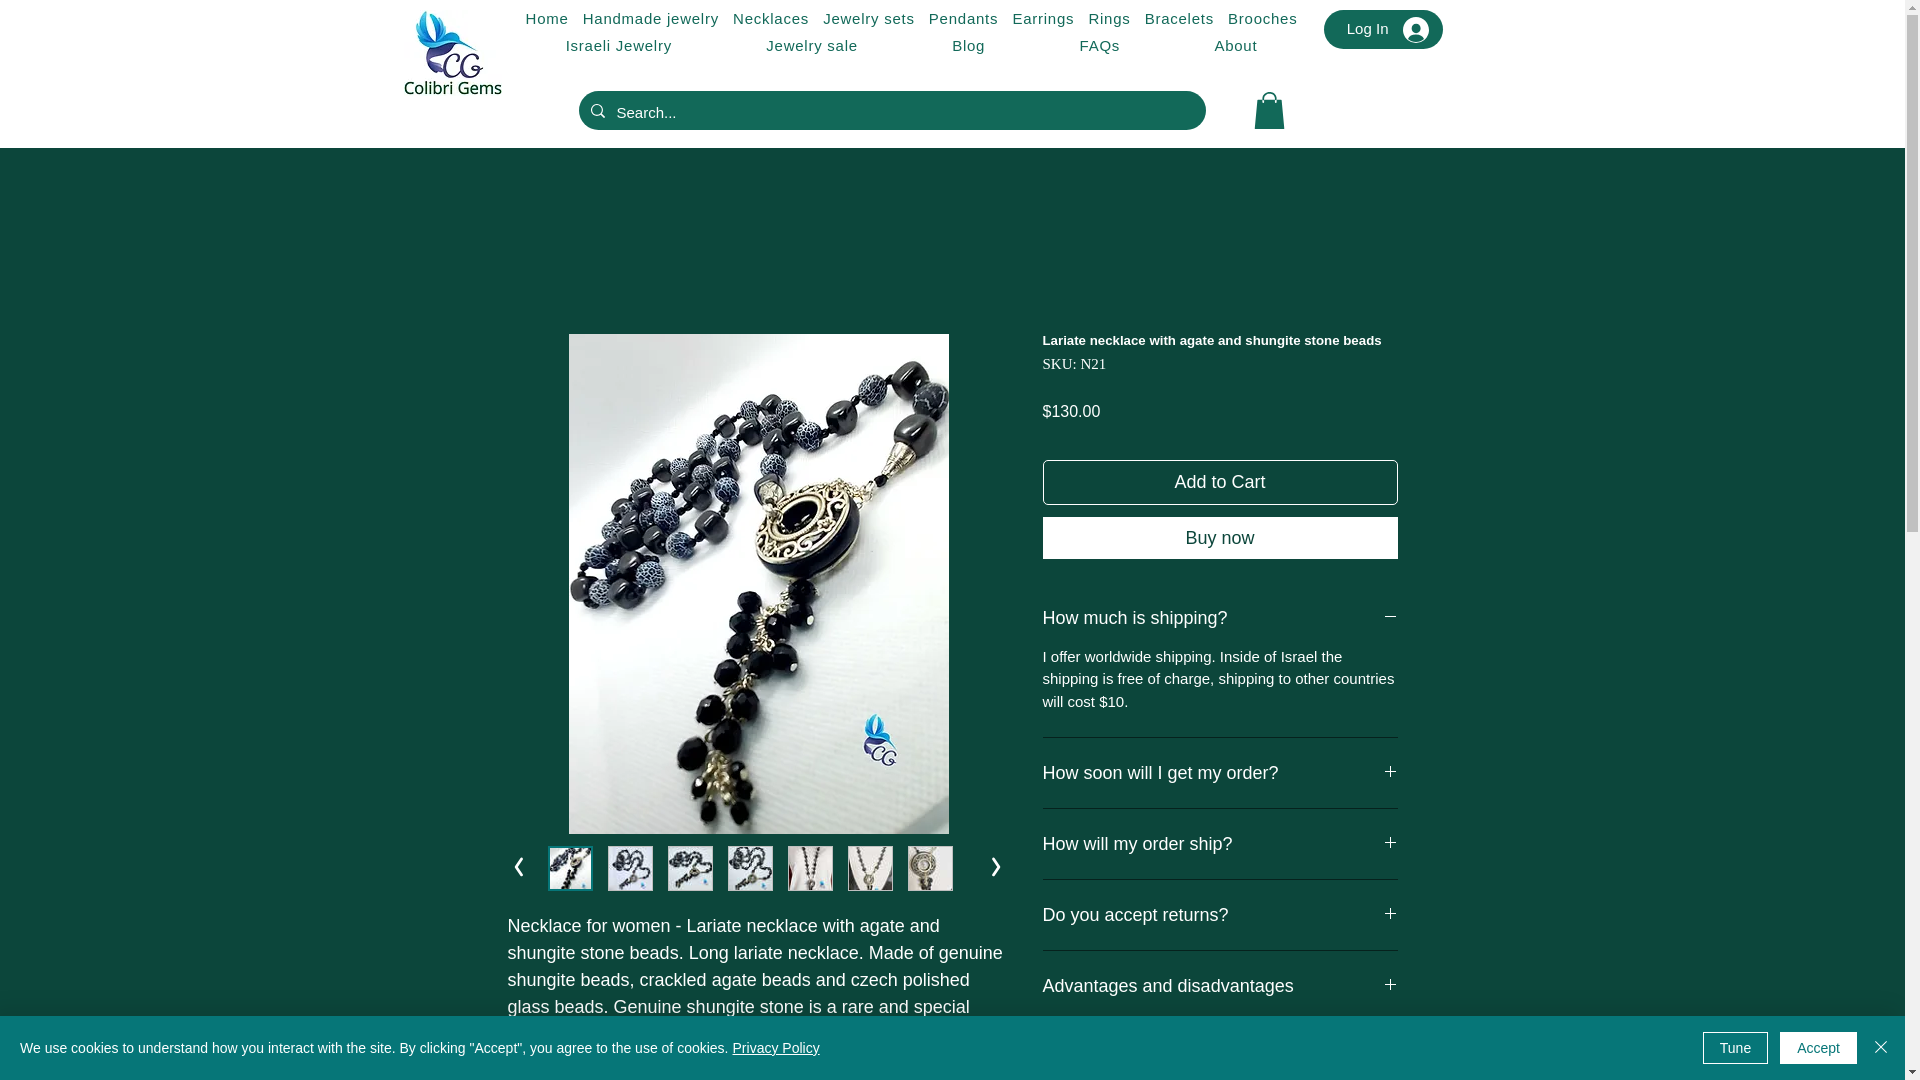  Describe the element at coordinates (650, 18) in the screenshot. I see `Handmade jewelry` at that location.